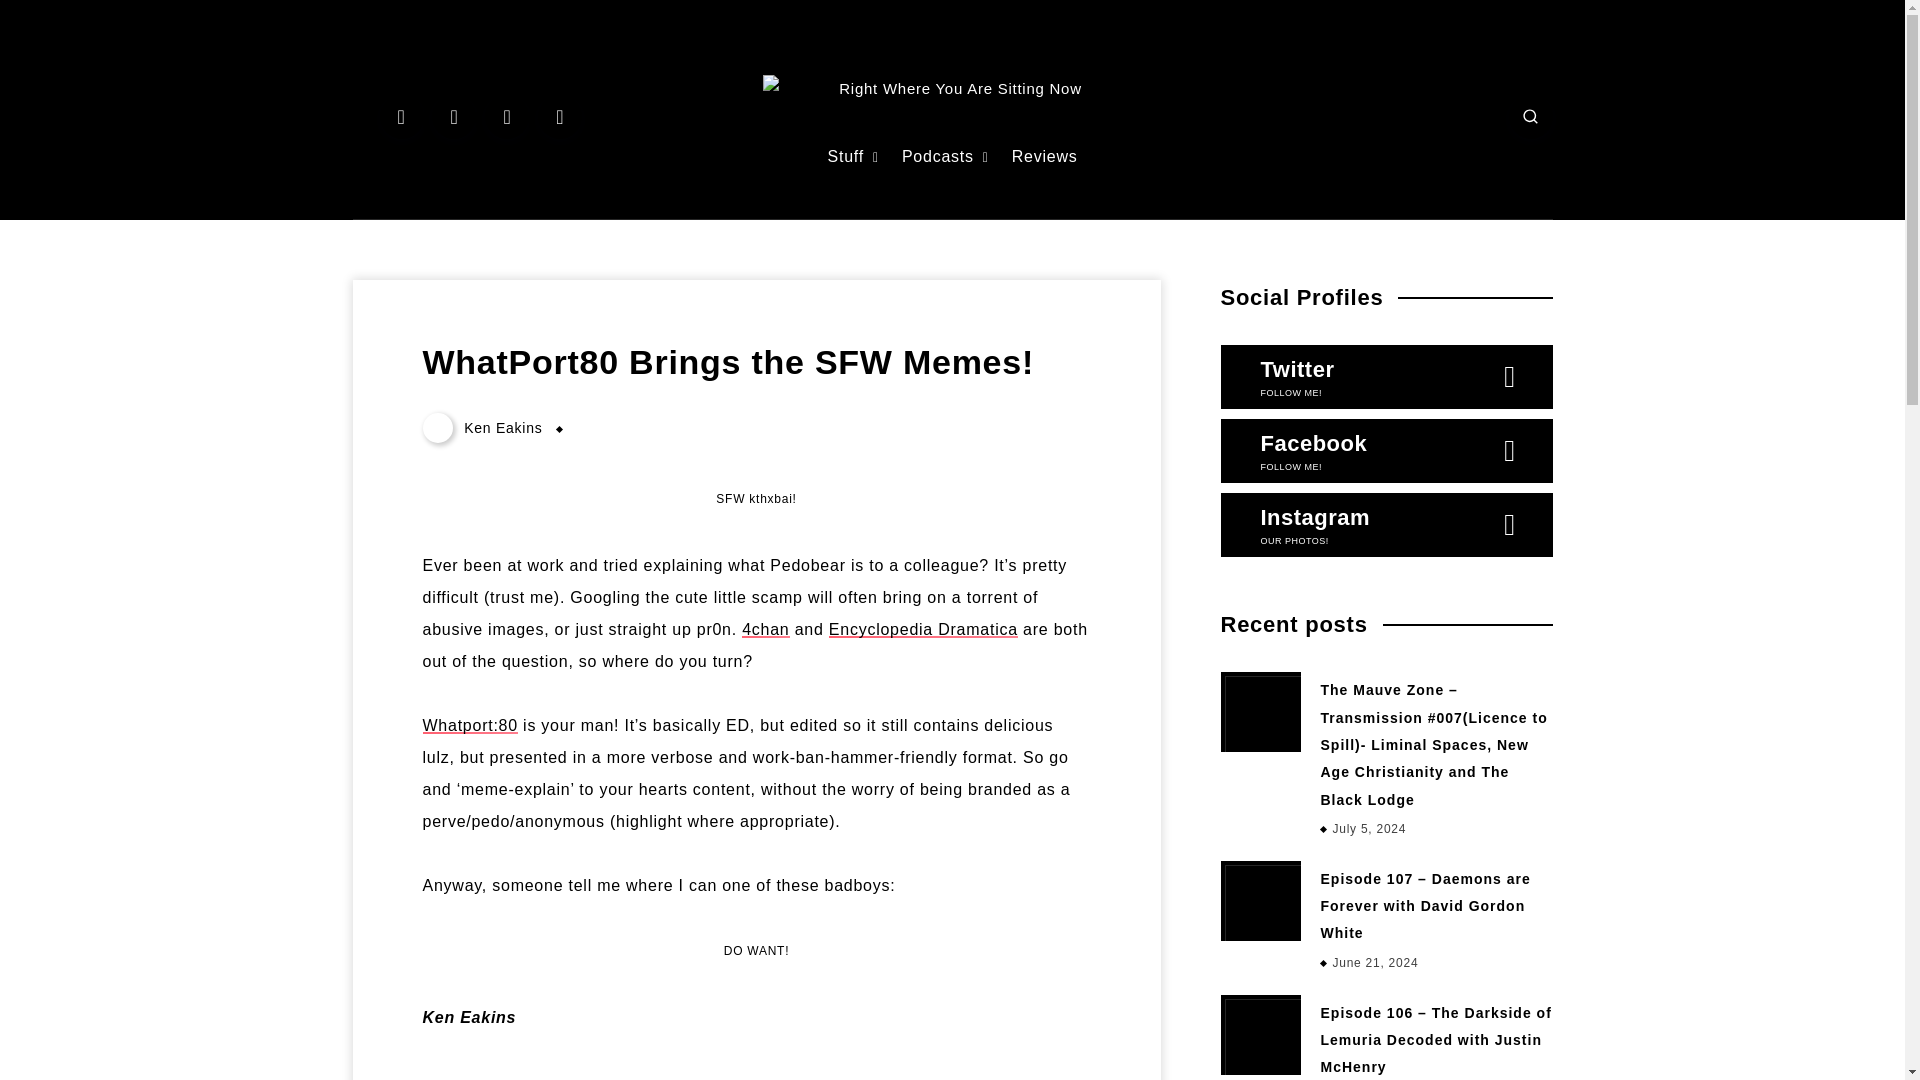 The height and width of the screenshot is (1080, 1920). Describe the element at coordinates (484, 428) in the screenshot. I see `Ken Eakins` at that location.